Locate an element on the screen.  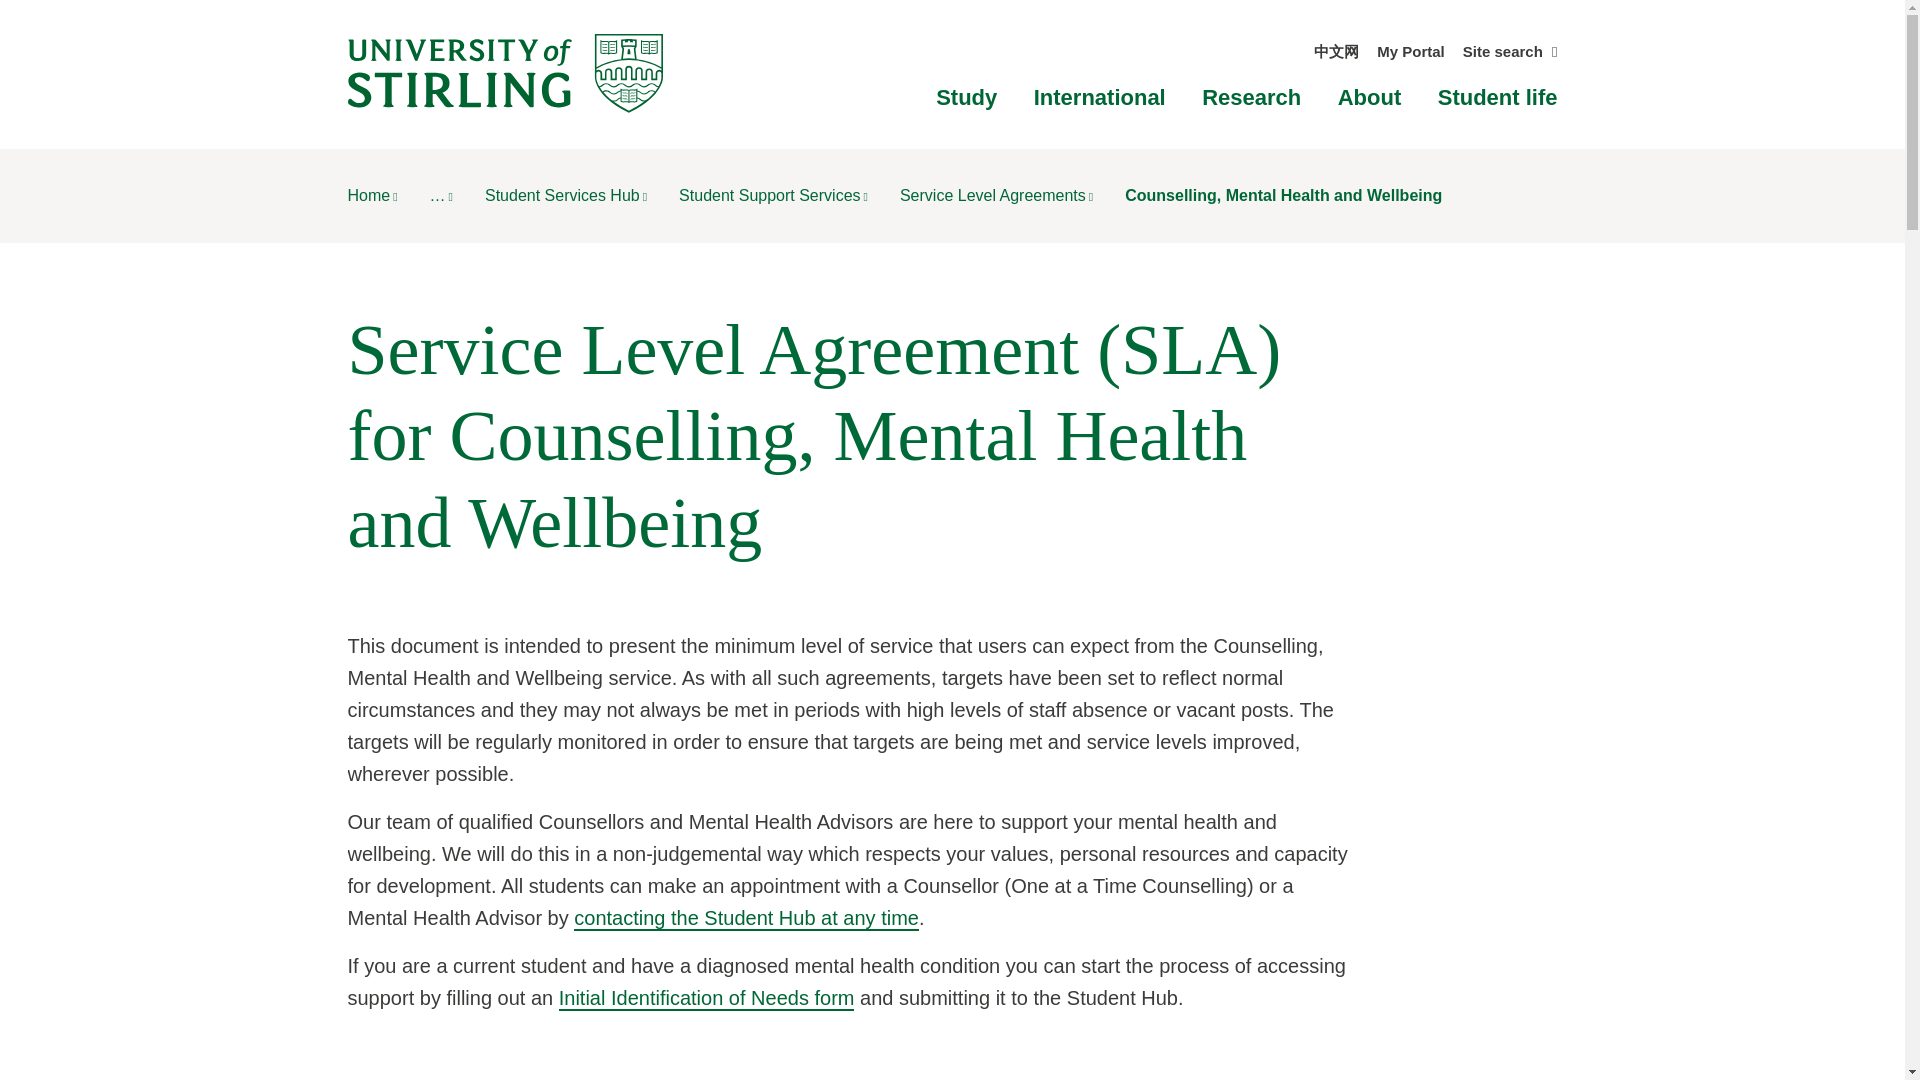
Student life is located at coordinates (1498, 98).